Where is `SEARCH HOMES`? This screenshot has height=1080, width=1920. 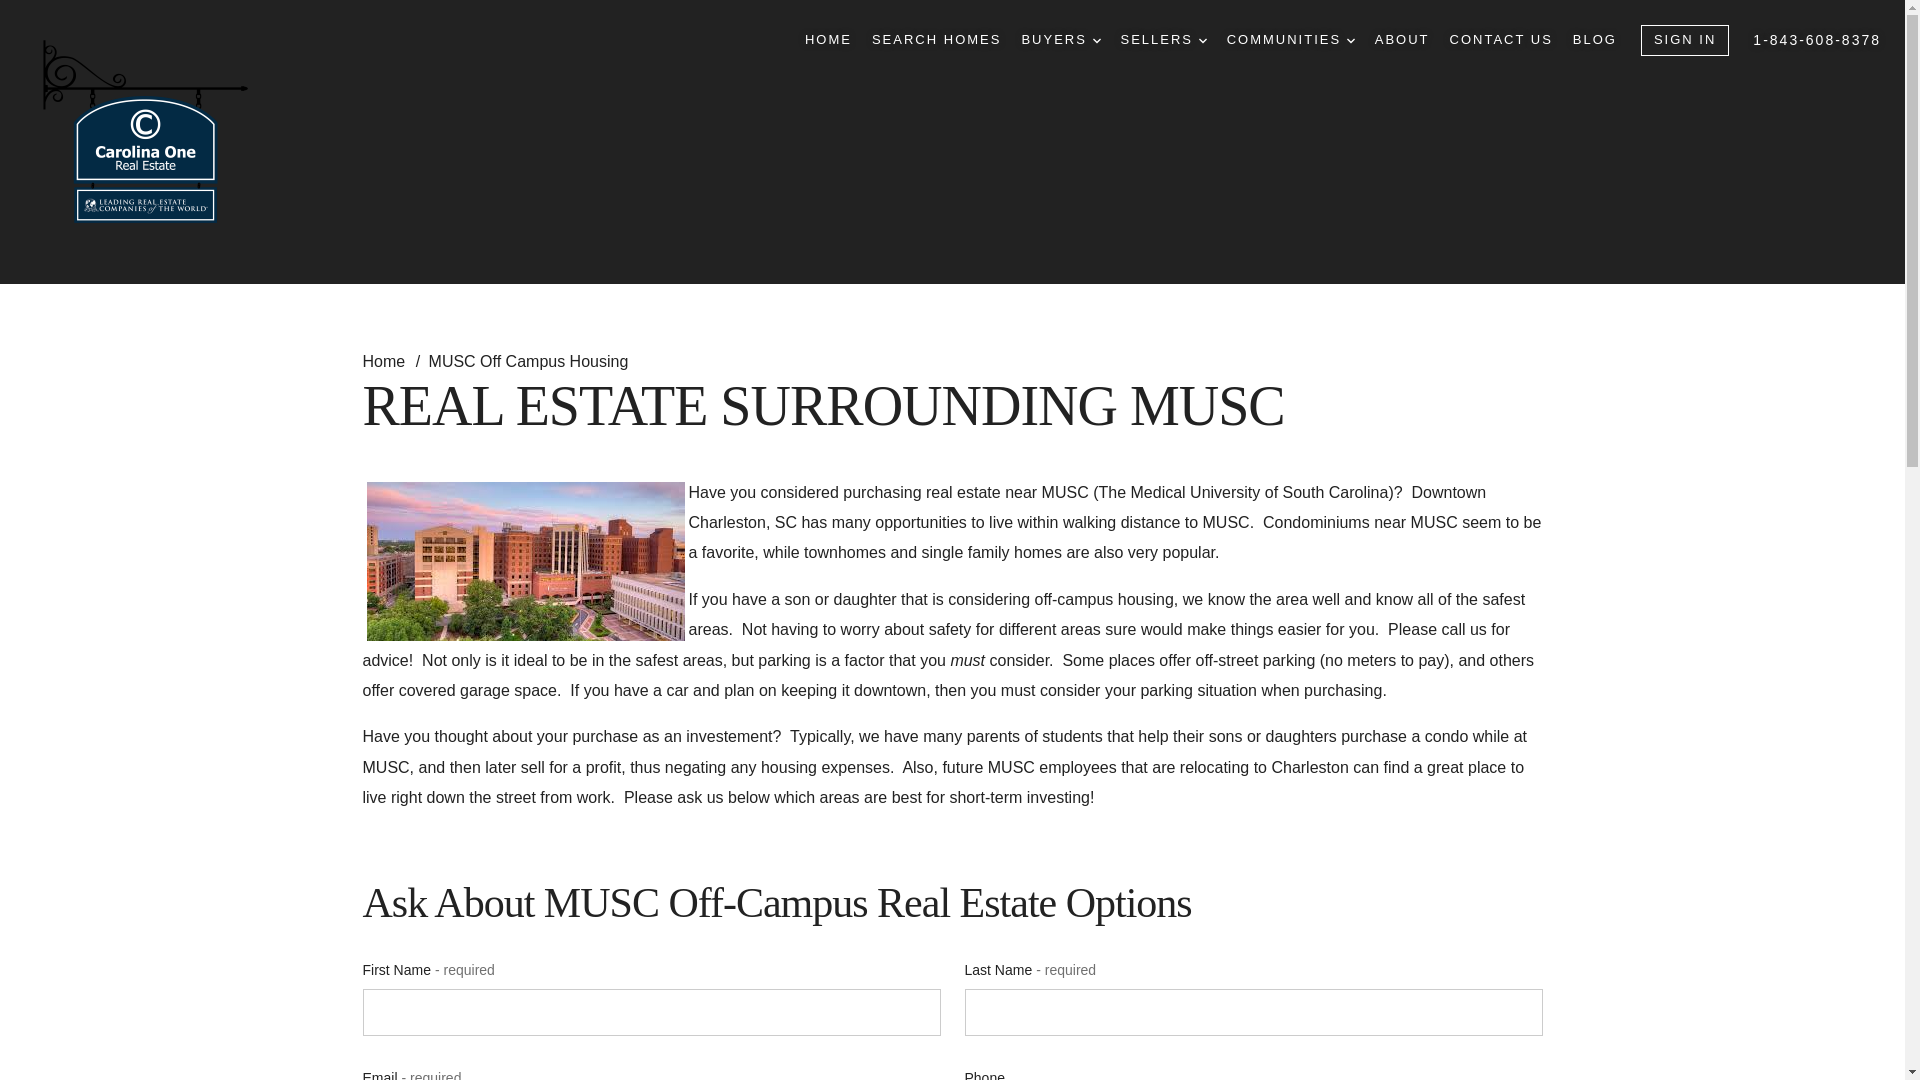 SEARCH HOMES is located at coordinates (936, 40).